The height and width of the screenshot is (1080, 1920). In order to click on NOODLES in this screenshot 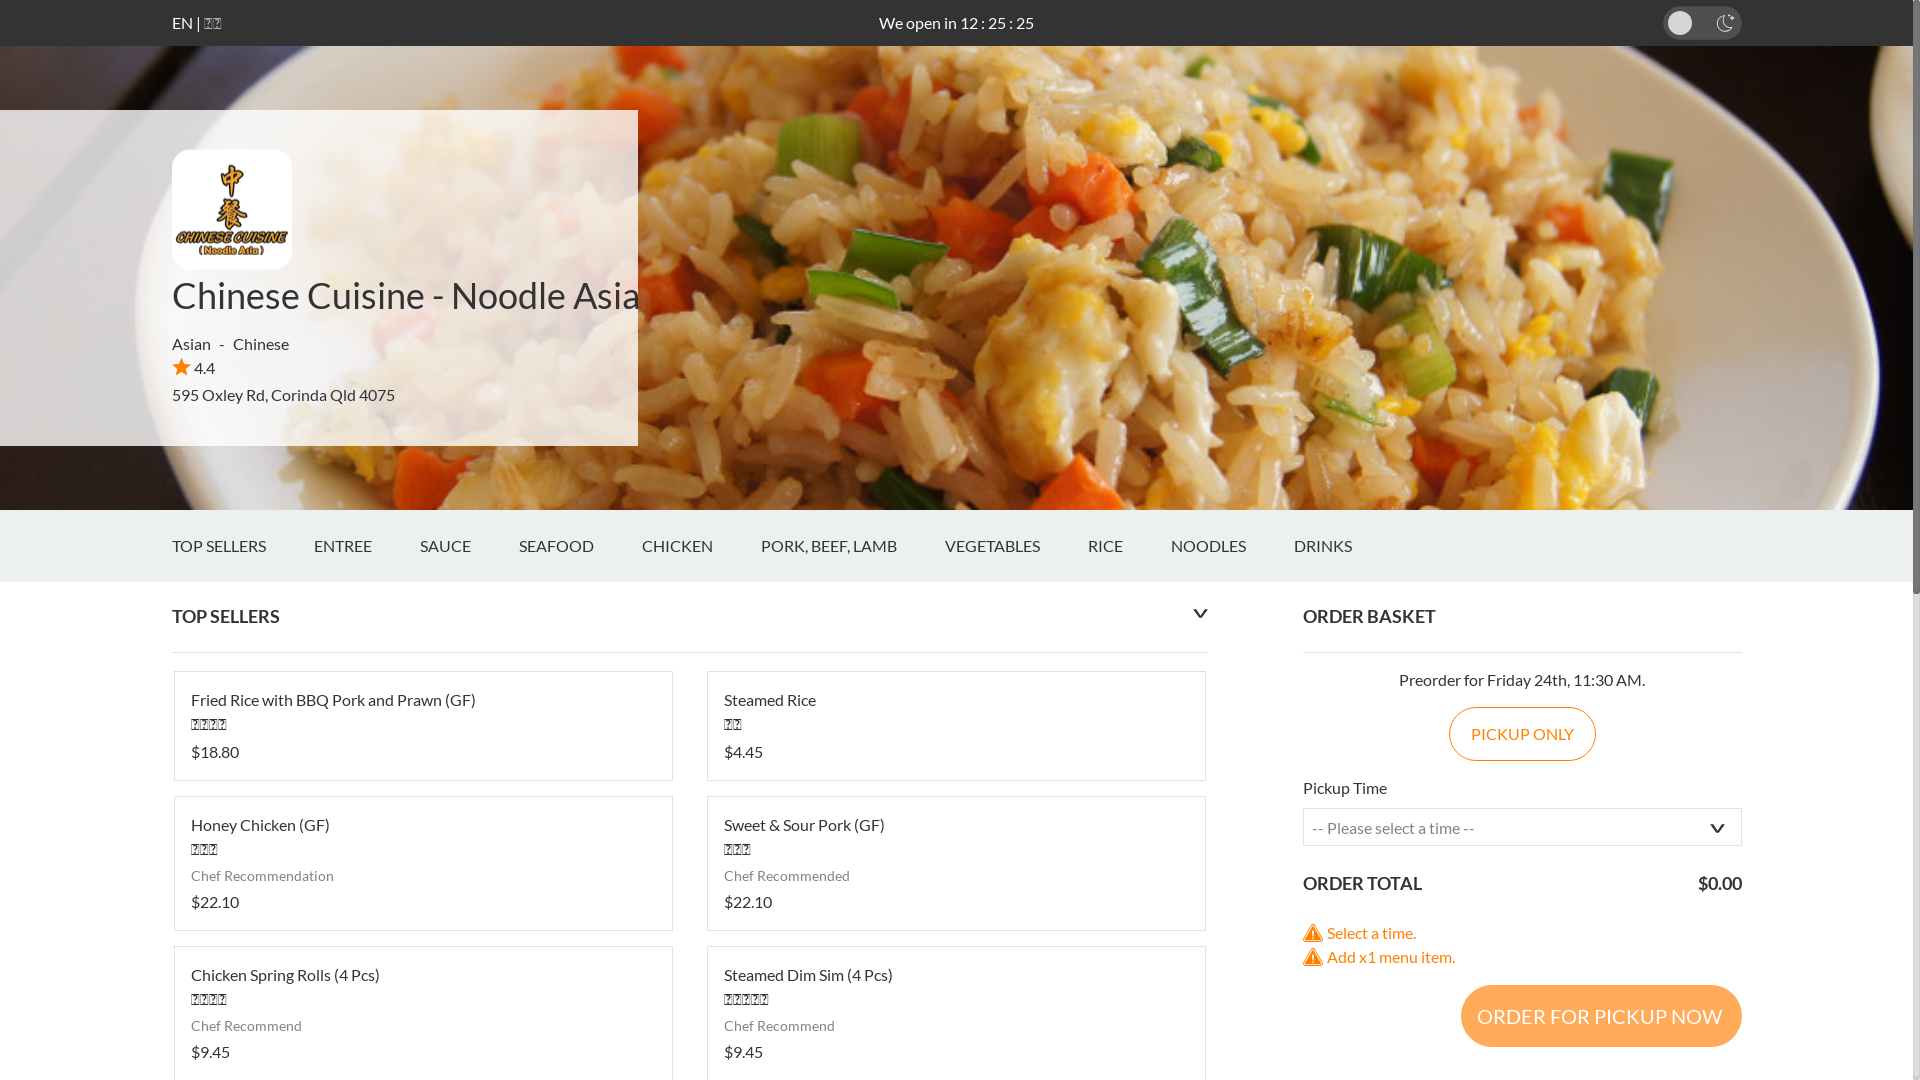, I will do `click(1232, 546)`.